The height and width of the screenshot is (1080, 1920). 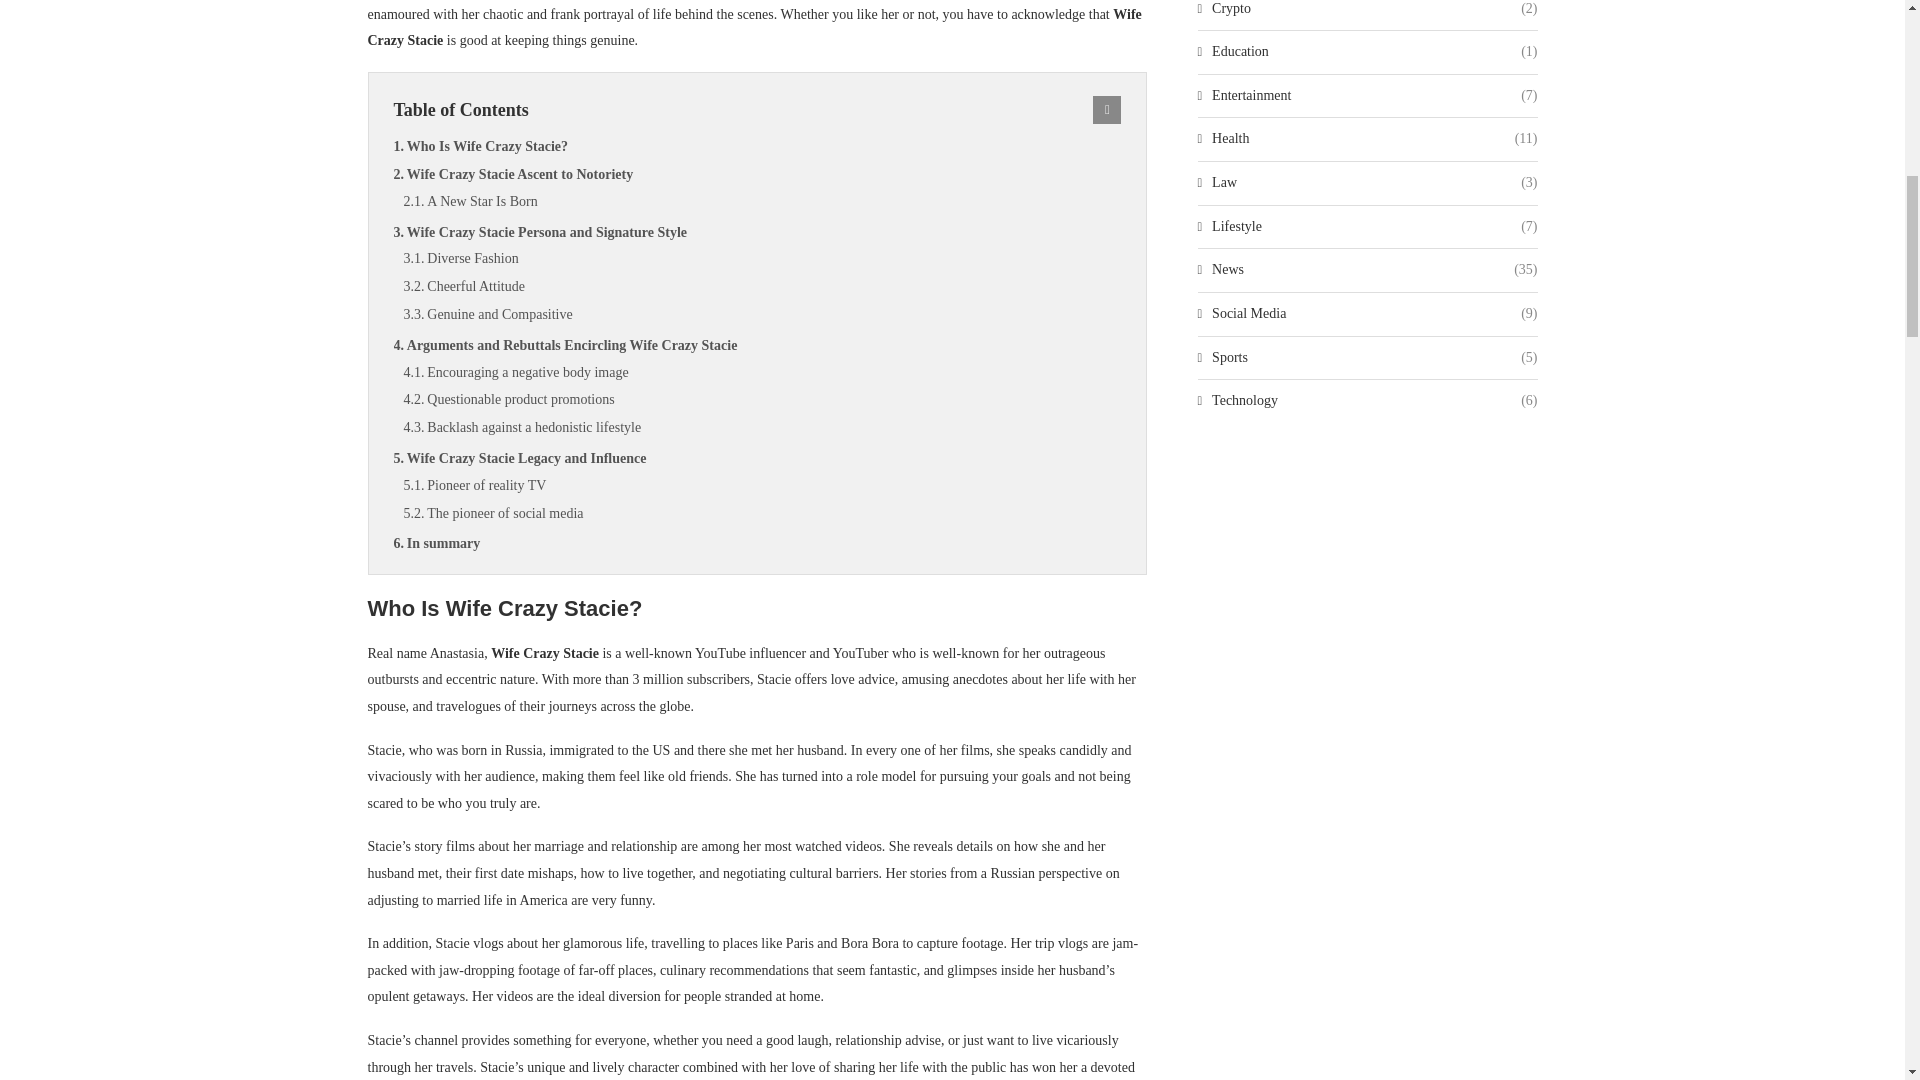 What do you see at coordinates (757, 174) in the screenshot?
I see `Wife Crazy Stacie Ascent to Notoriety` at bounding box center [757, 174].